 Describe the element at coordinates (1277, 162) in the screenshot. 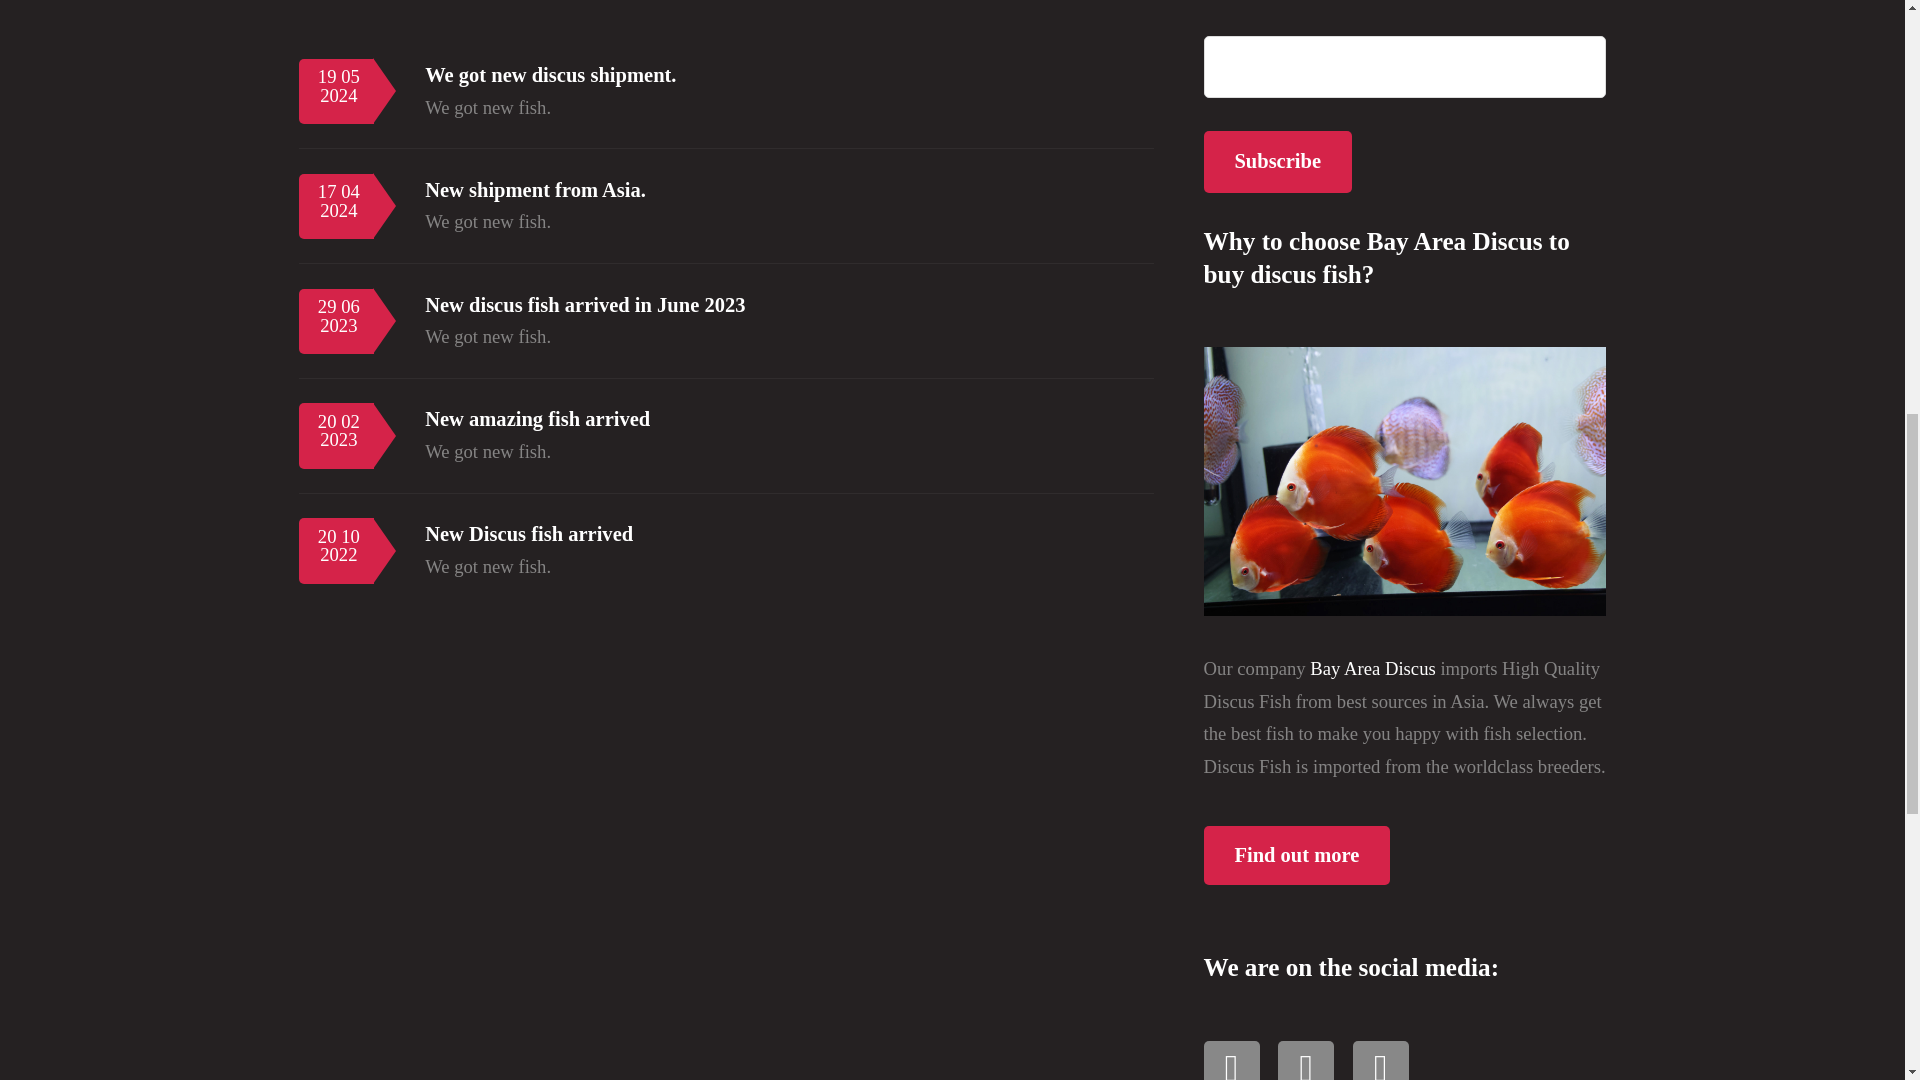

I see `Subscribe` at that location.